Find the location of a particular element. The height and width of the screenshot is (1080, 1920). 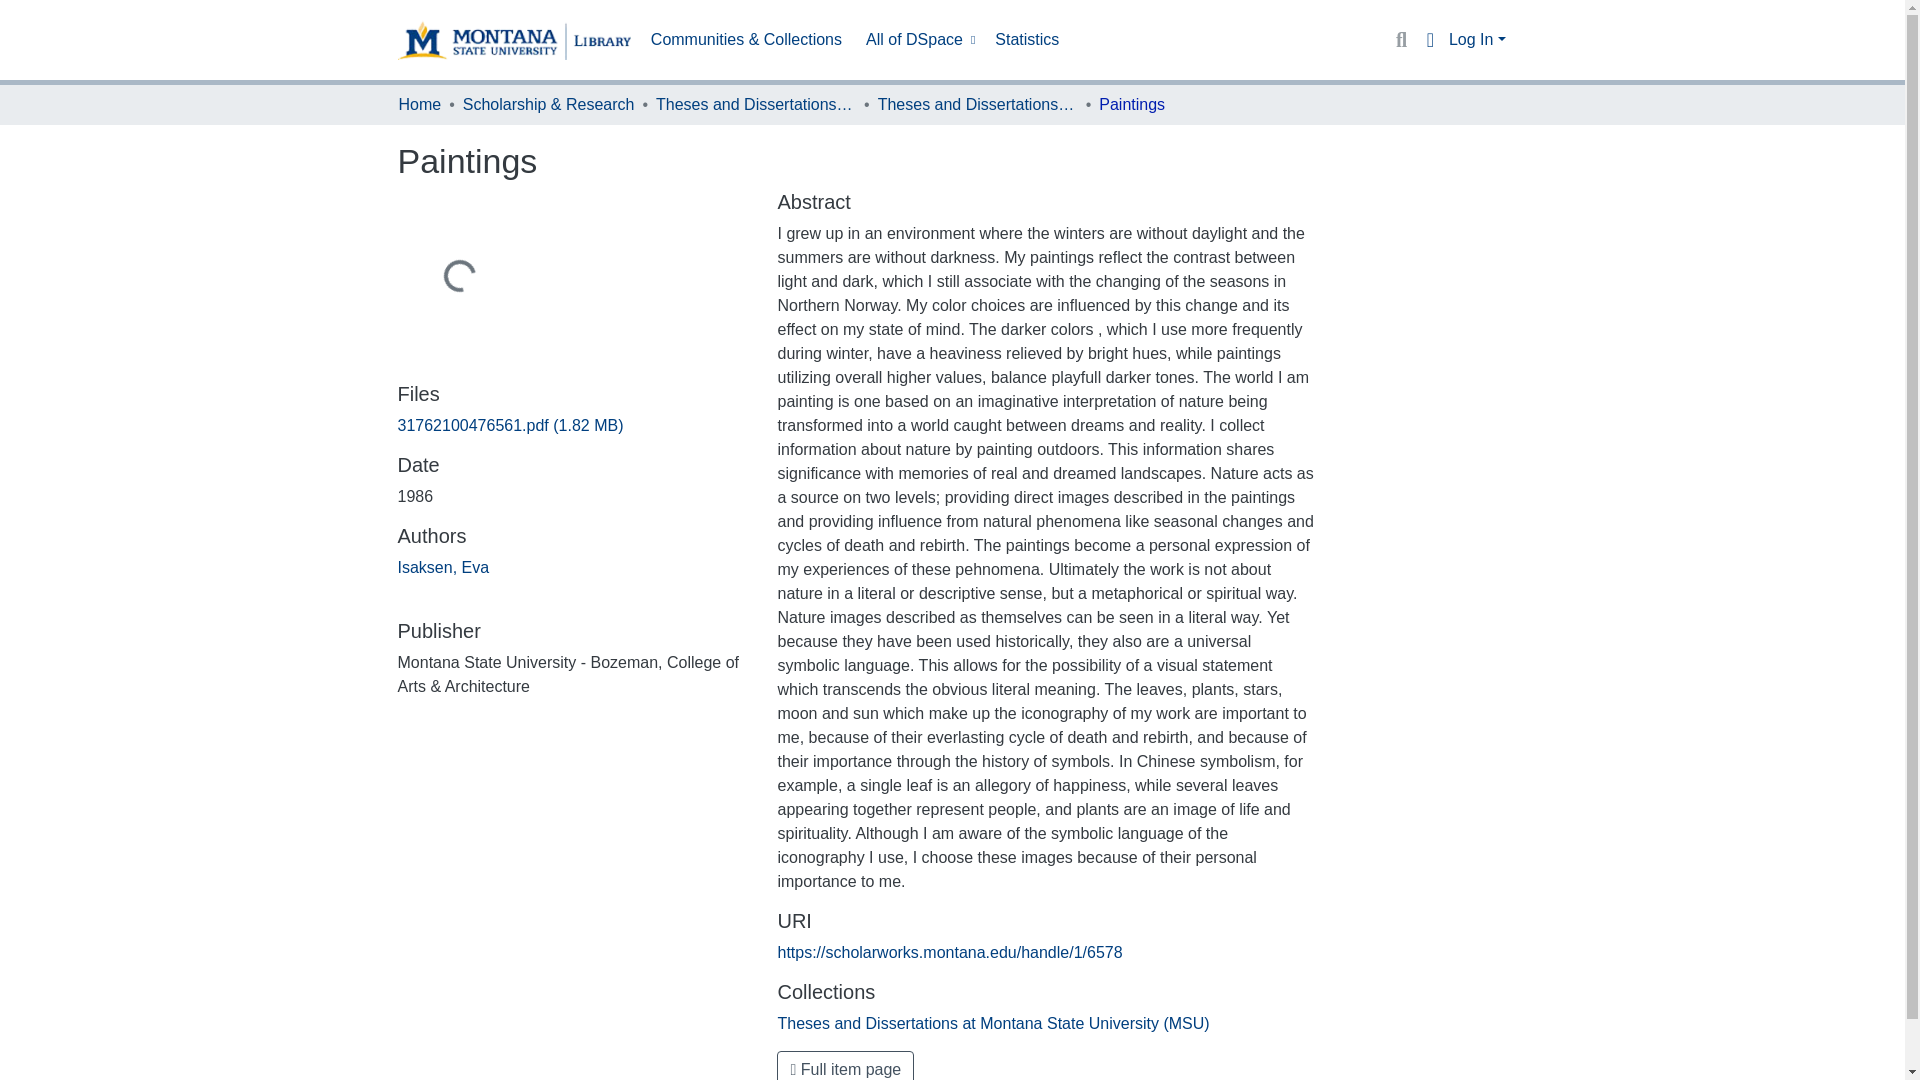

Full item page is located at coordinates (845, 1065).